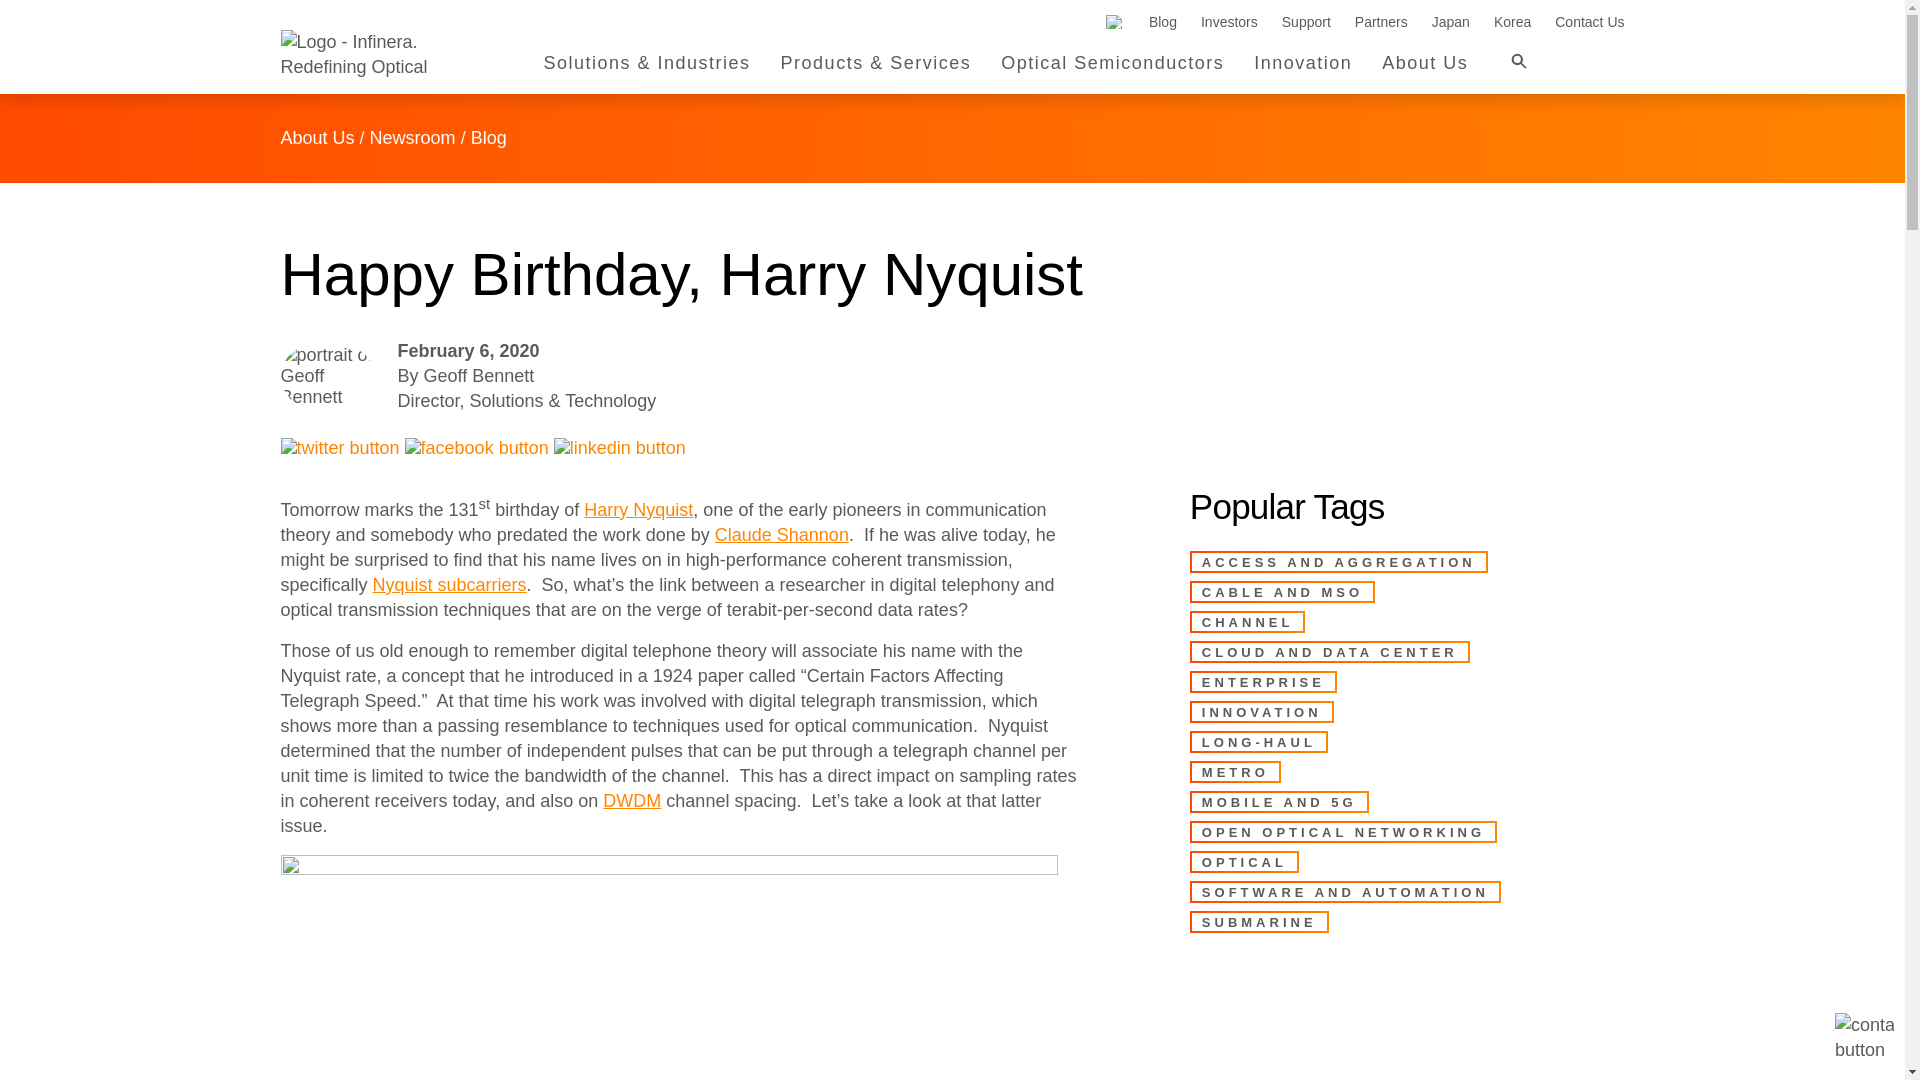  What do you see at coordinates (1162, 22) in the screenshot?
I see `Blog` at bounding box center [1162, 22].